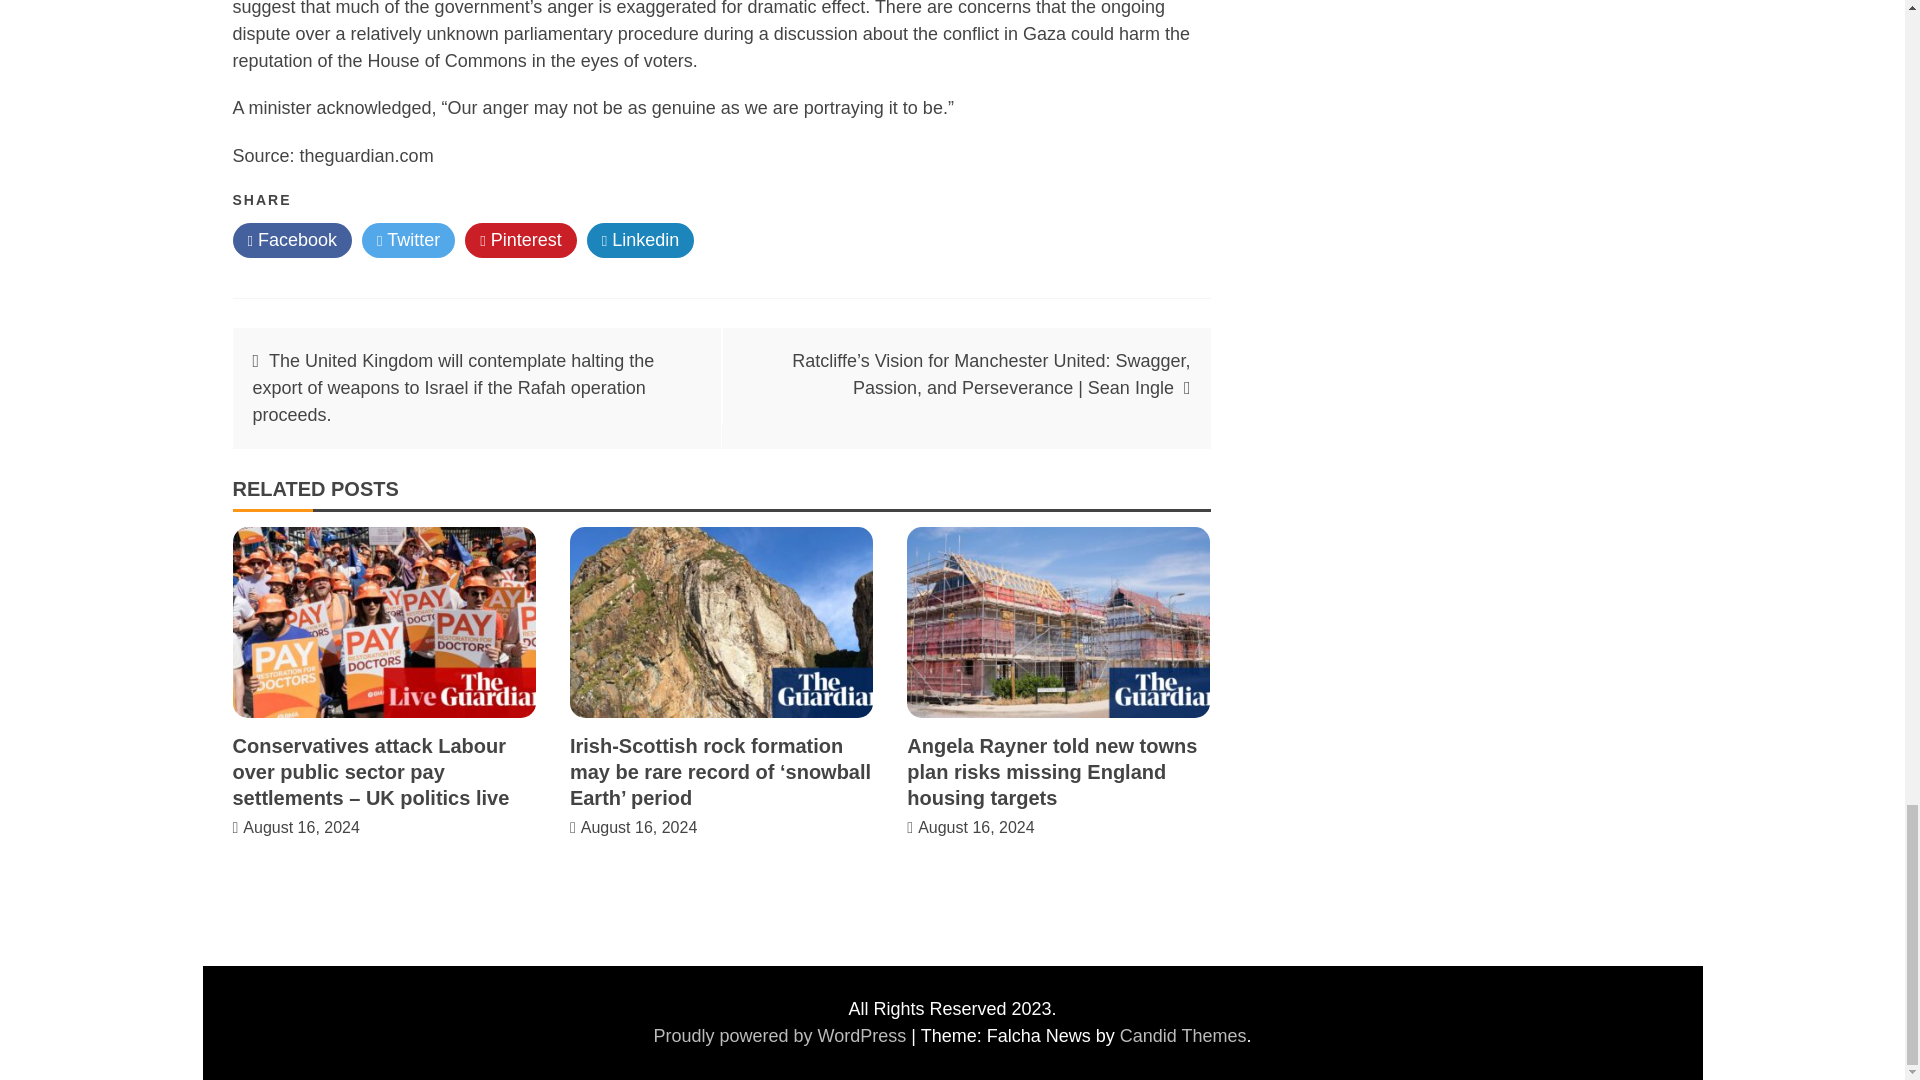 Image resolution: width=1920 pixels, height=1080 pixels. I want to click on Twitter, so click(408, 240).